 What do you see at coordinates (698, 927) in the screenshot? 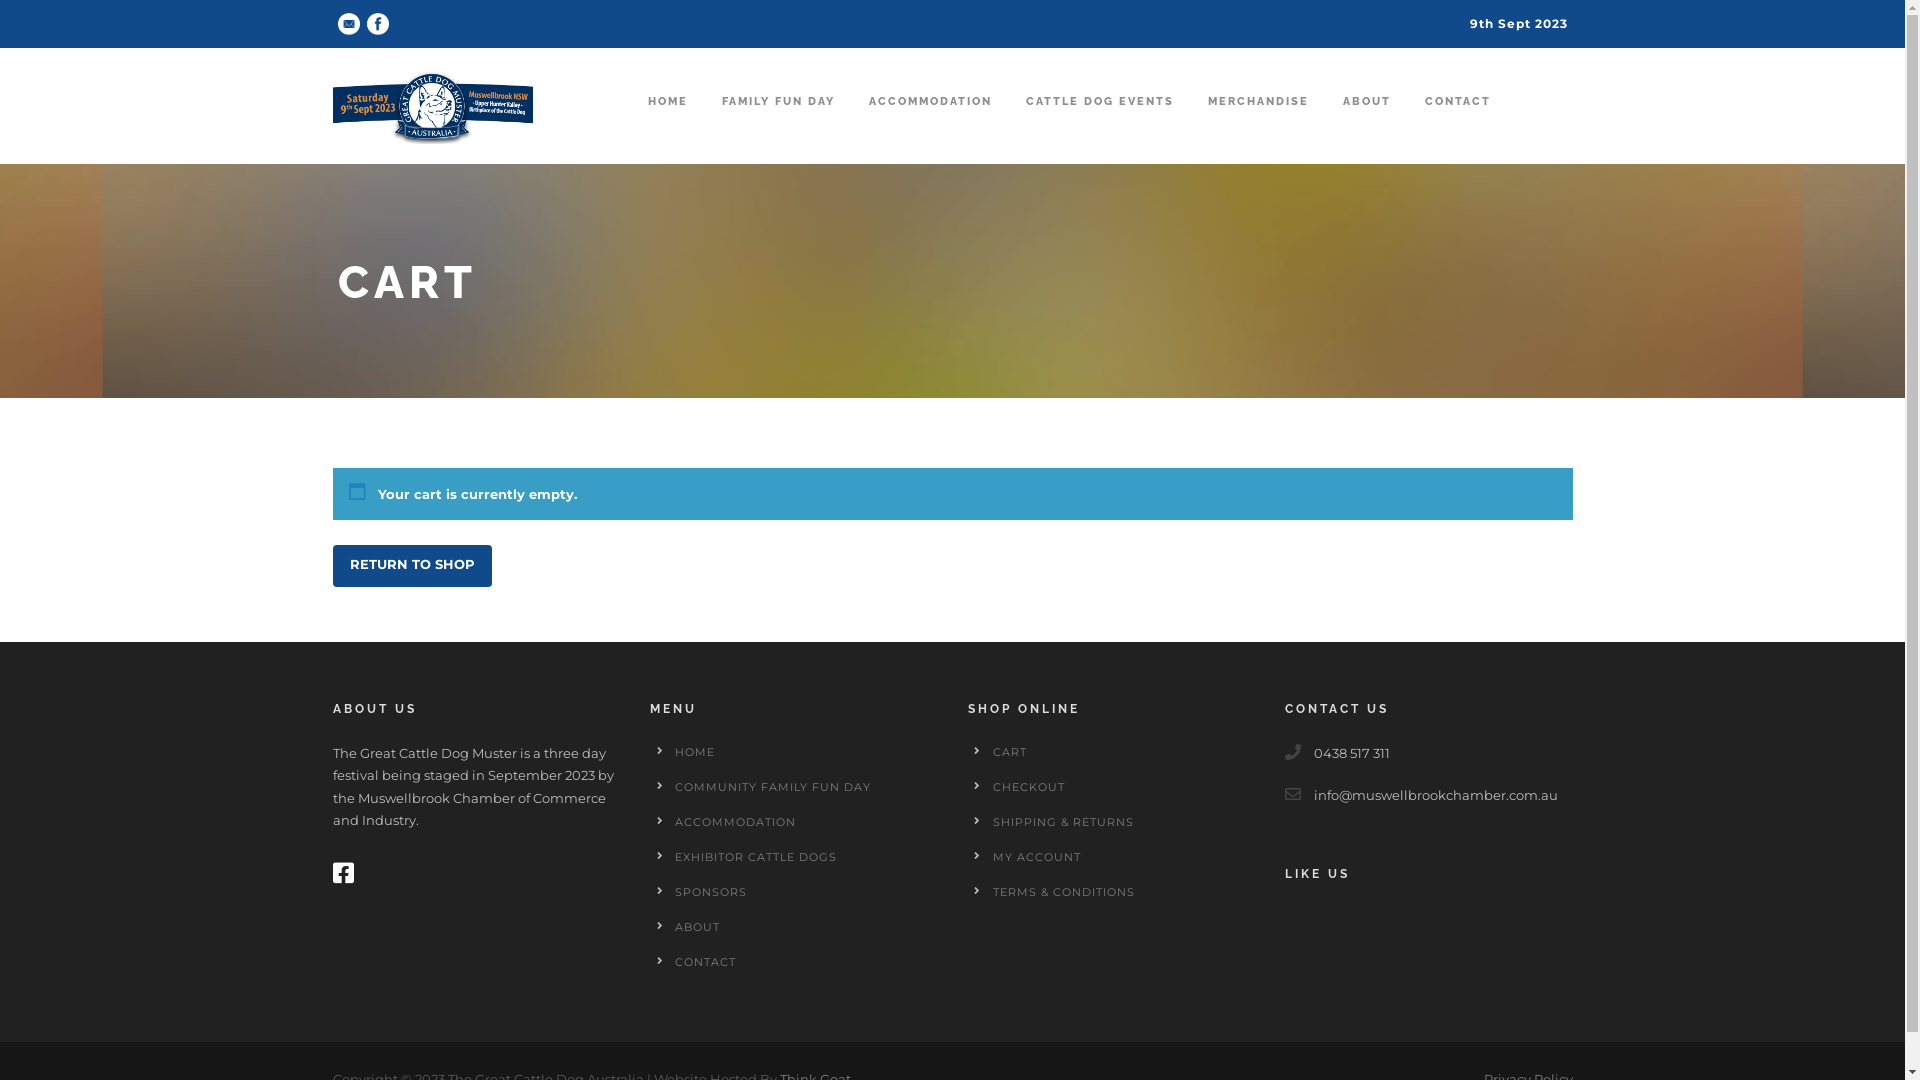
I see `ABOUT` at bounding box center [698, 927].